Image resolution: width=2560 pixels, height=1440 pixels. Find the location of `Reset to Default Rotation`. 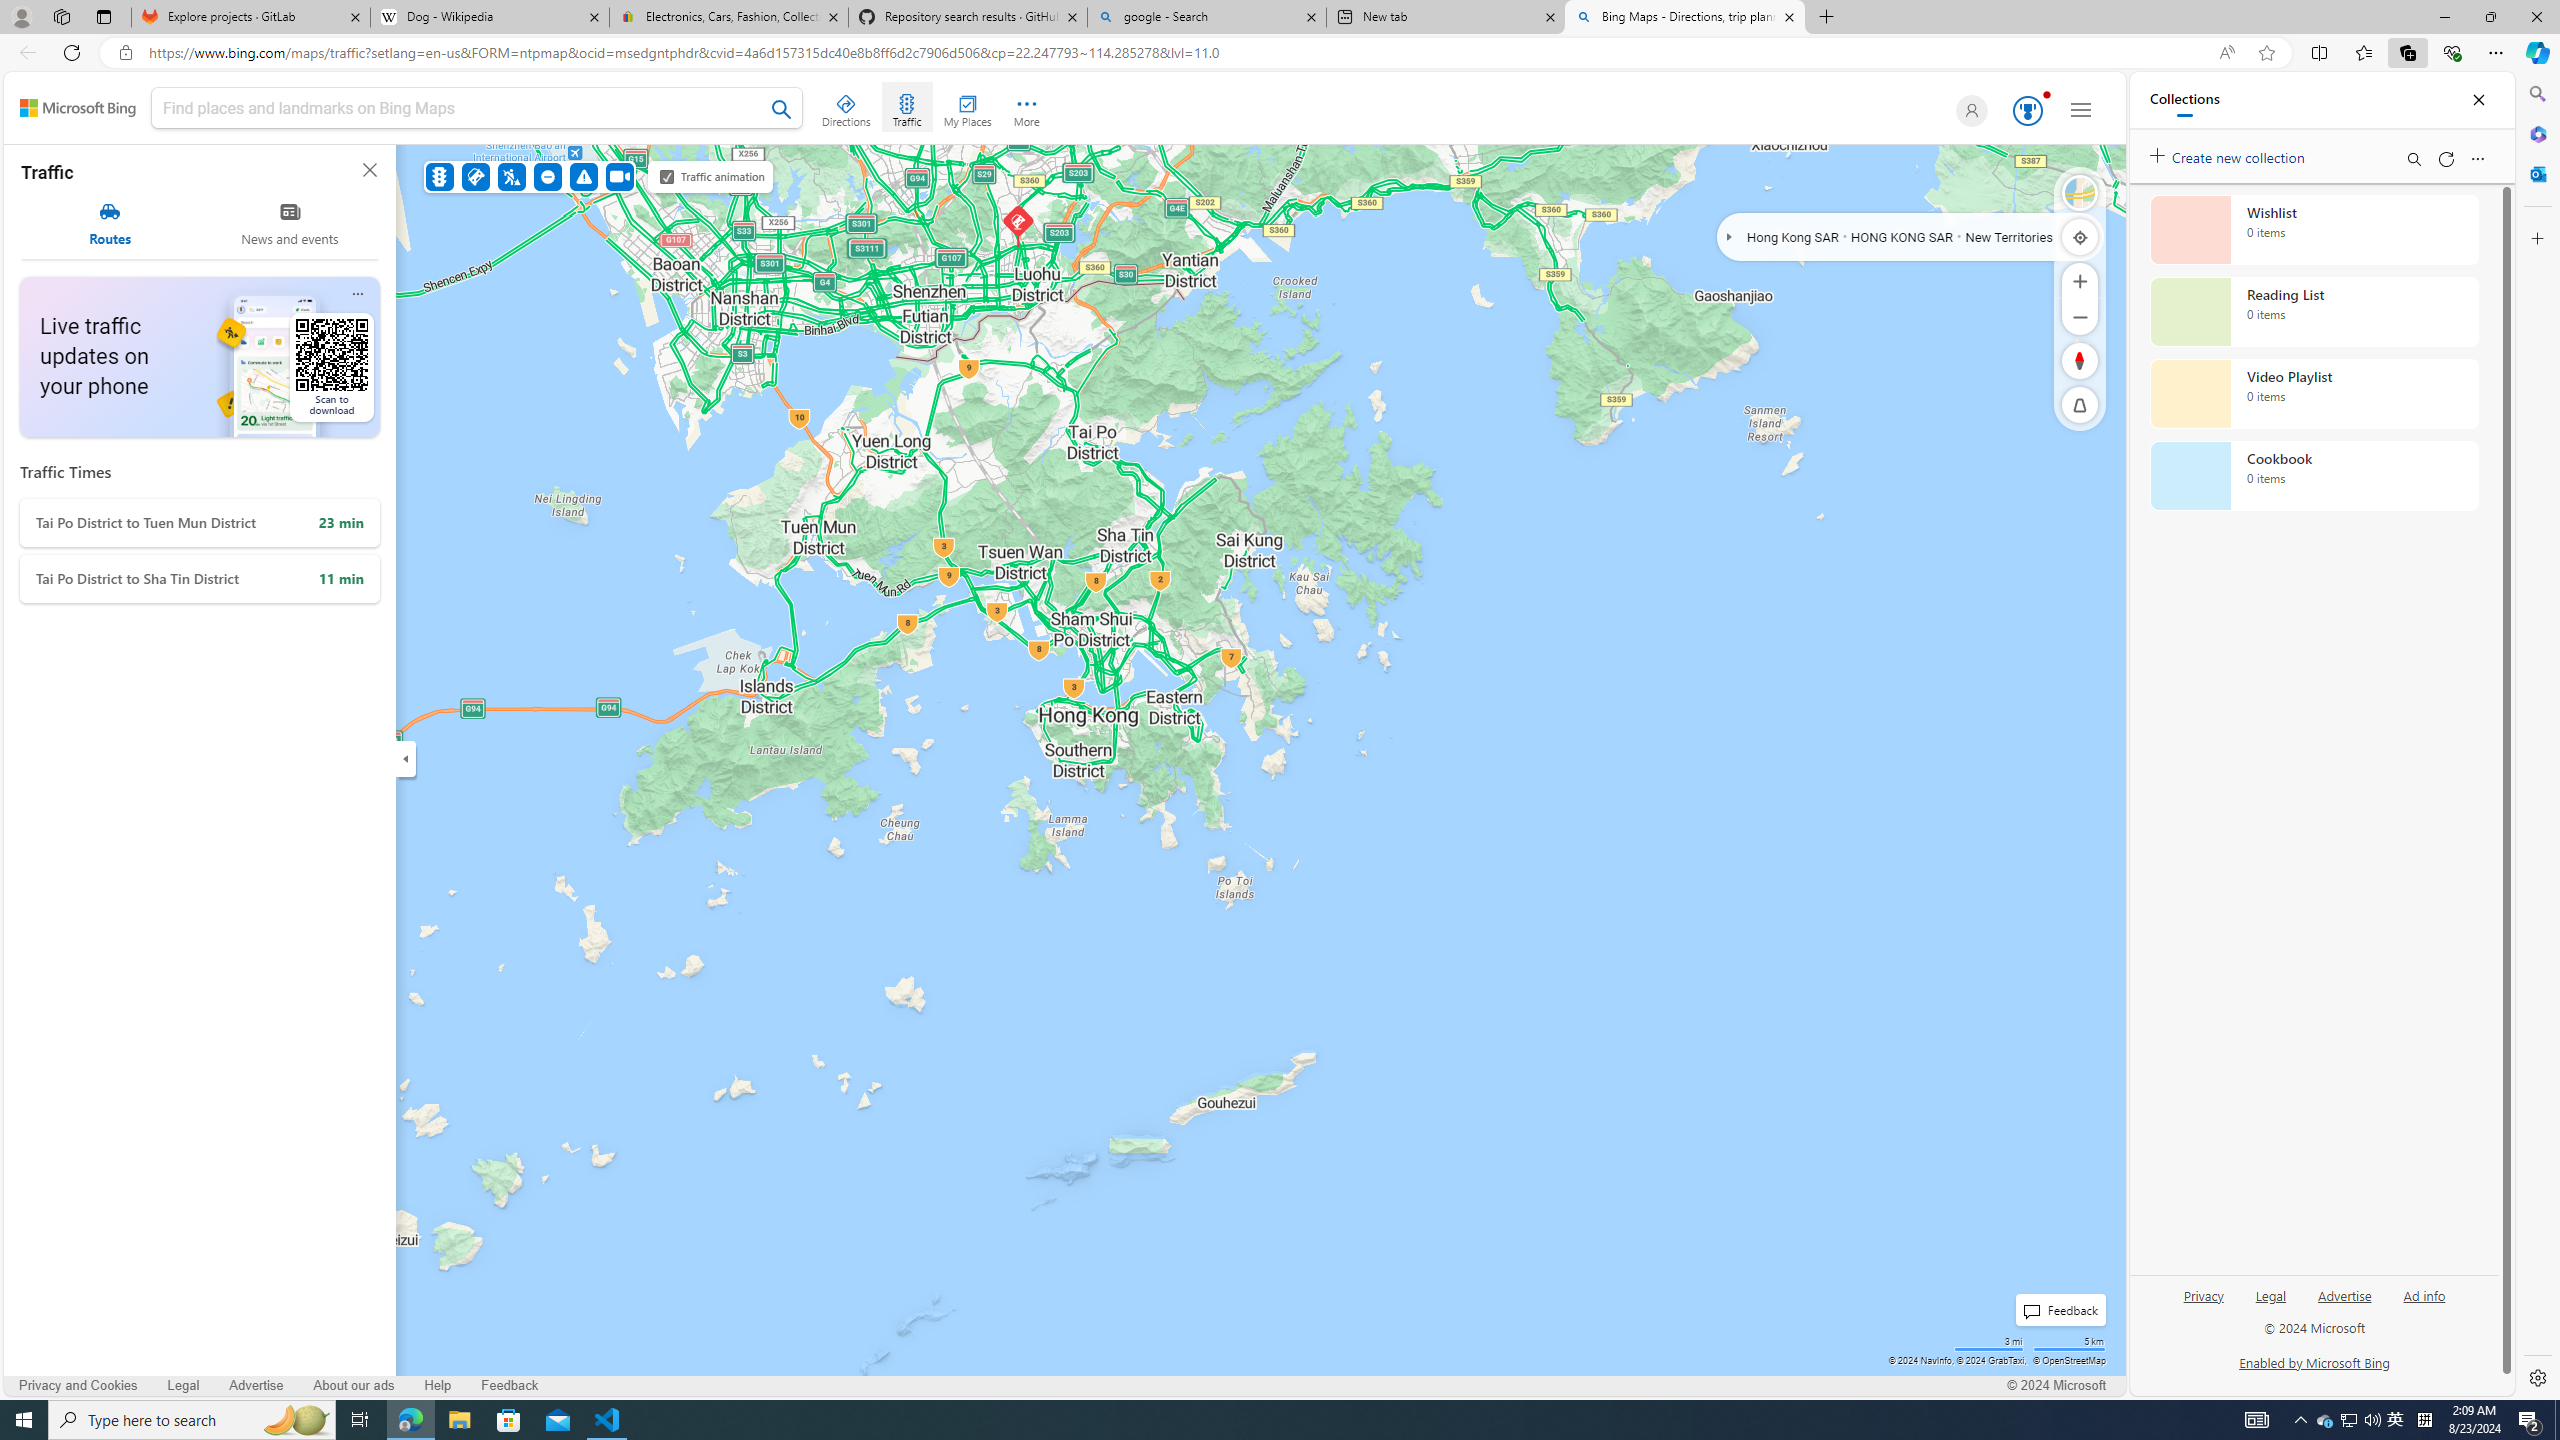

Reset to Default Rotation is located at coordinates (2080, 360).